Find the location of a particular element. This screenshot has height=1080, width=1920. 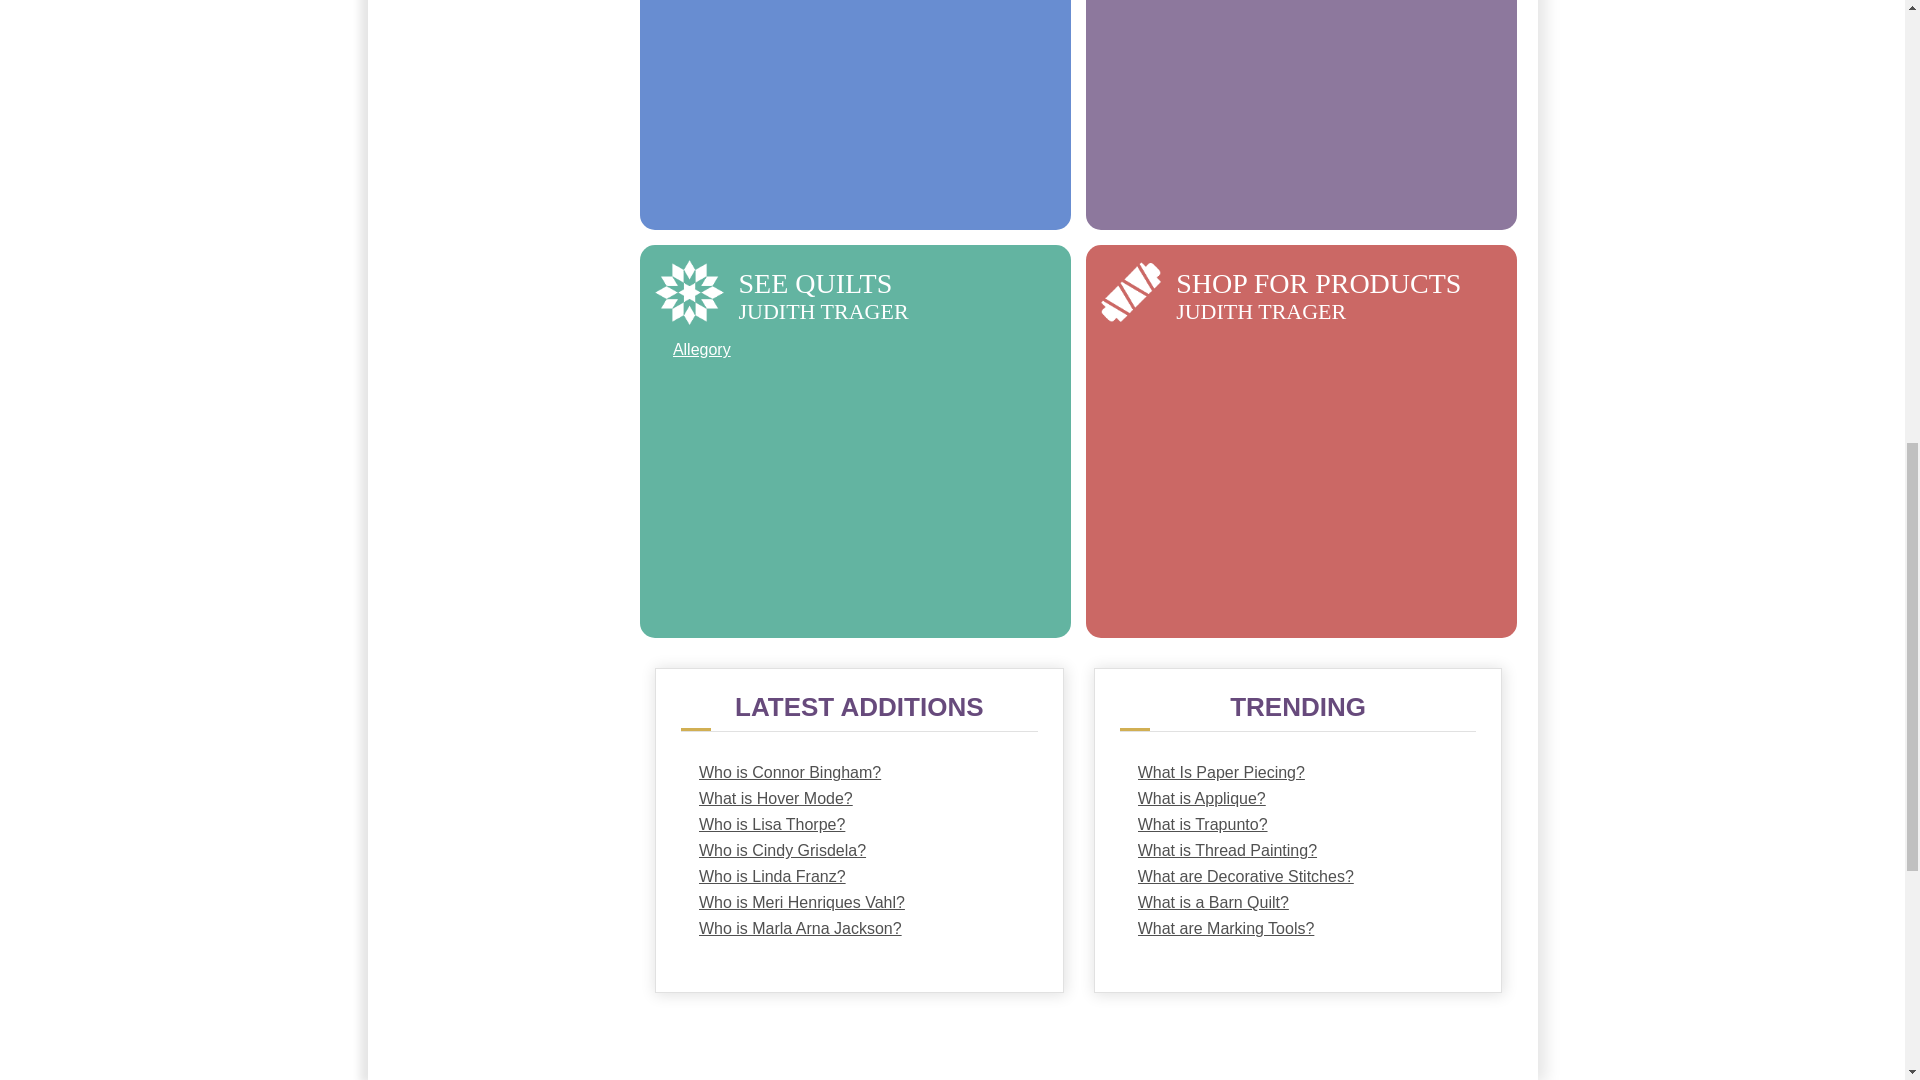

What is Hover Mode? is located at coordinates (858, 799).